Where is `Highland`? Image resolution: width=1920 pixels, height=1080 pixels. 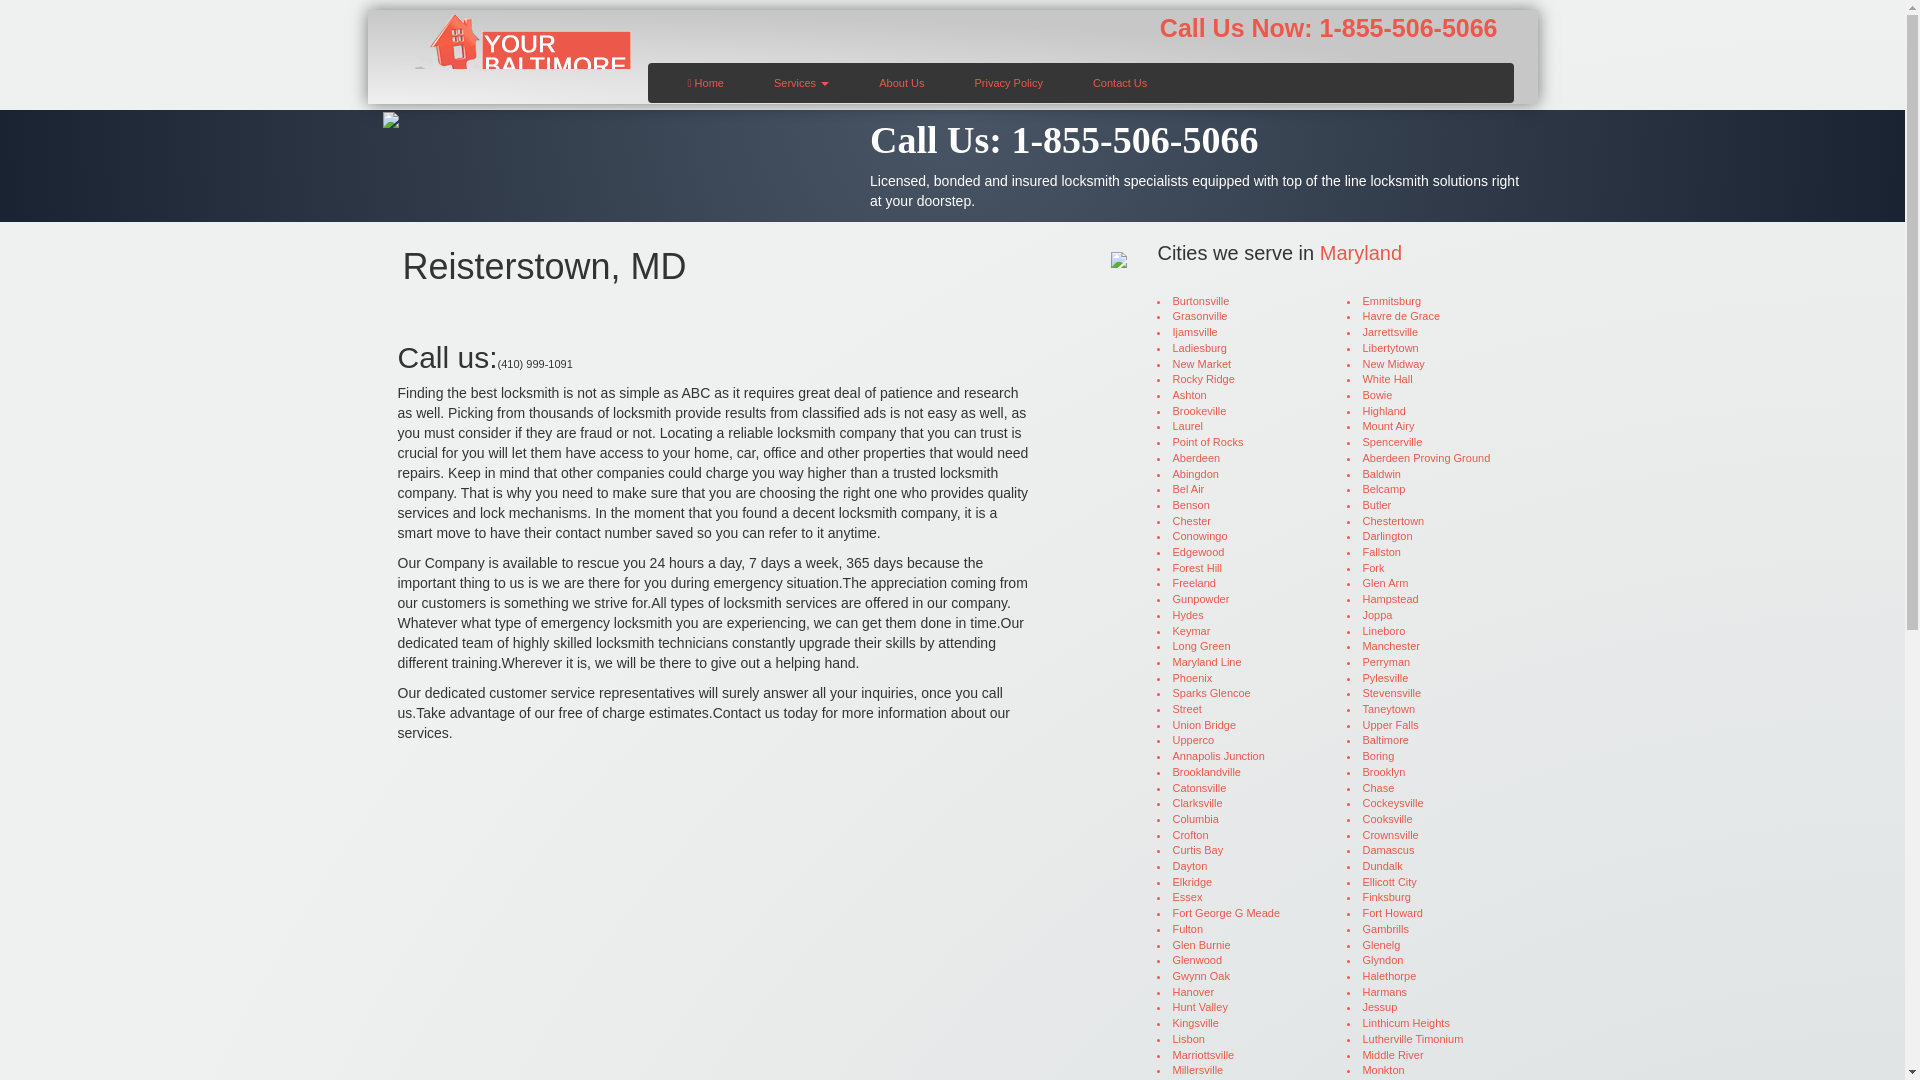 Highland is located at coordinates (1427, 412).